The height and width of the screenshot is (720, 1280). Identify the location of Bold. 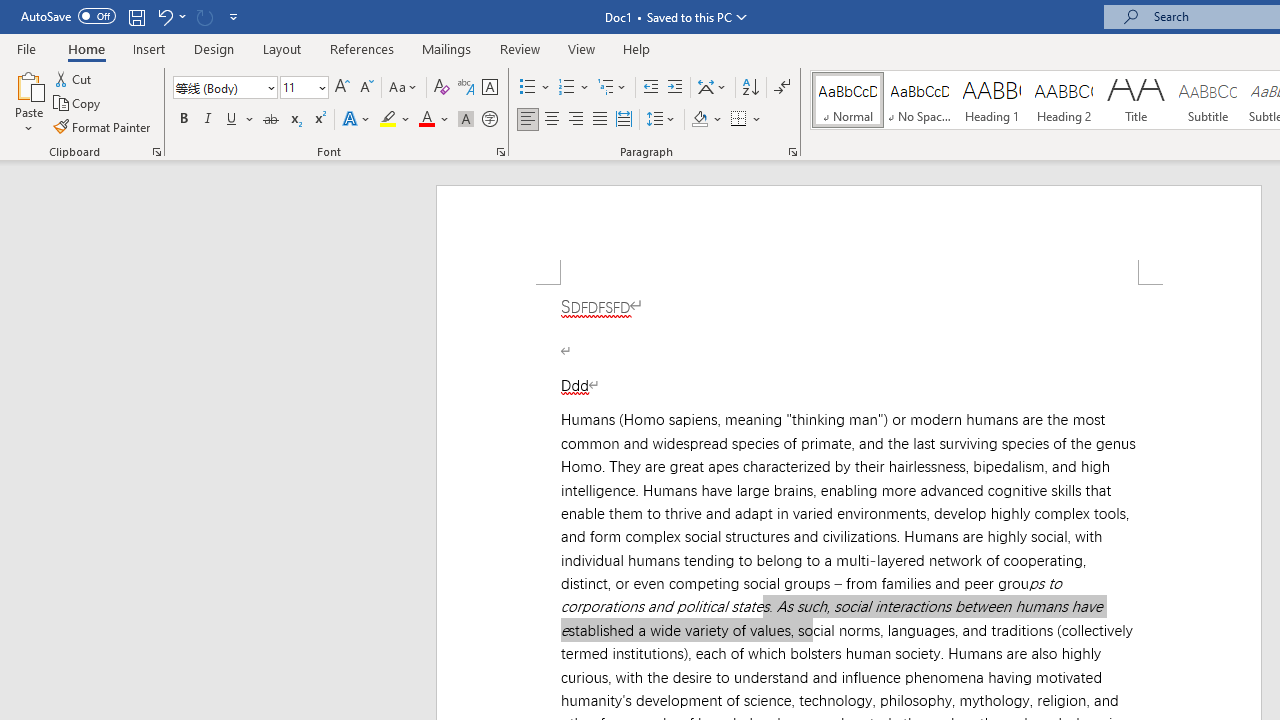
(183, 120).